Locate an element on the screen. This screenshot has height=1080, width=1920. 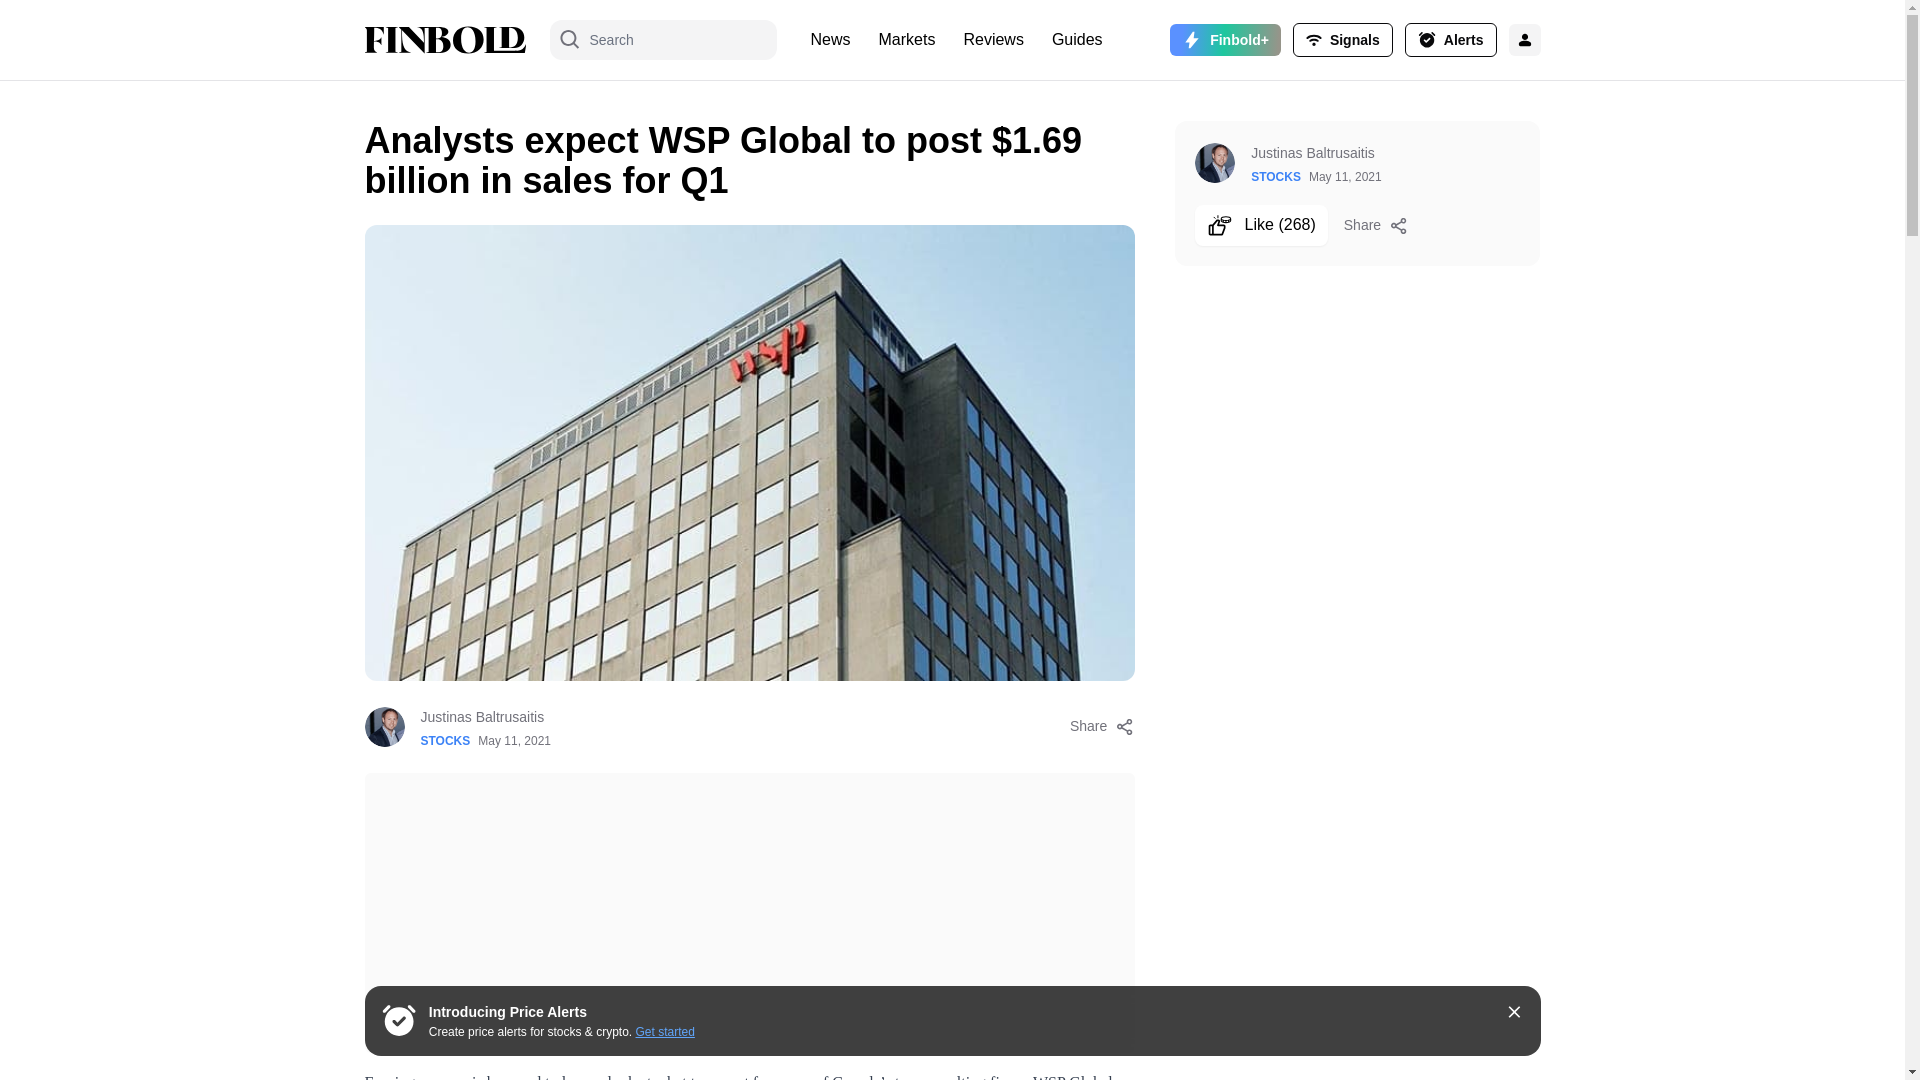
Account is located at coordinates (1342, 40).